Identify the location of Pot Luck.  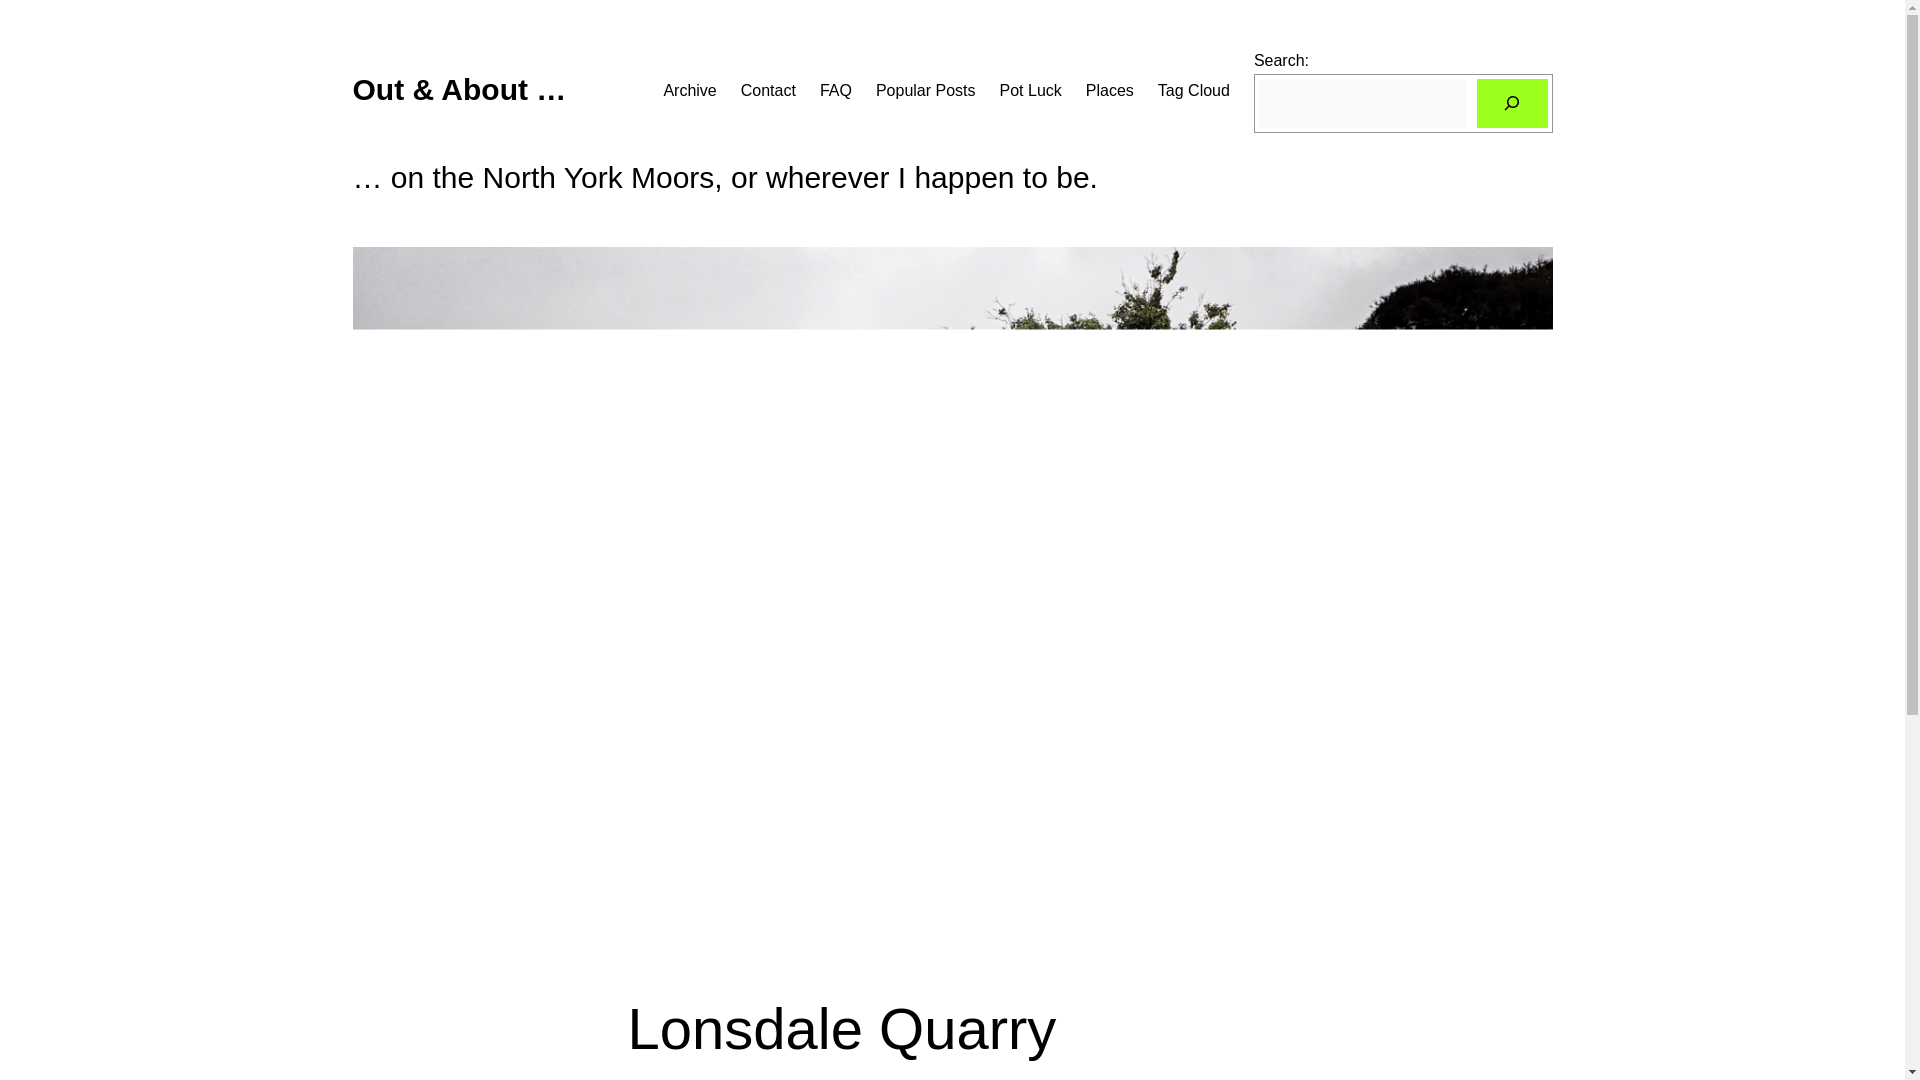
(1030, 90).